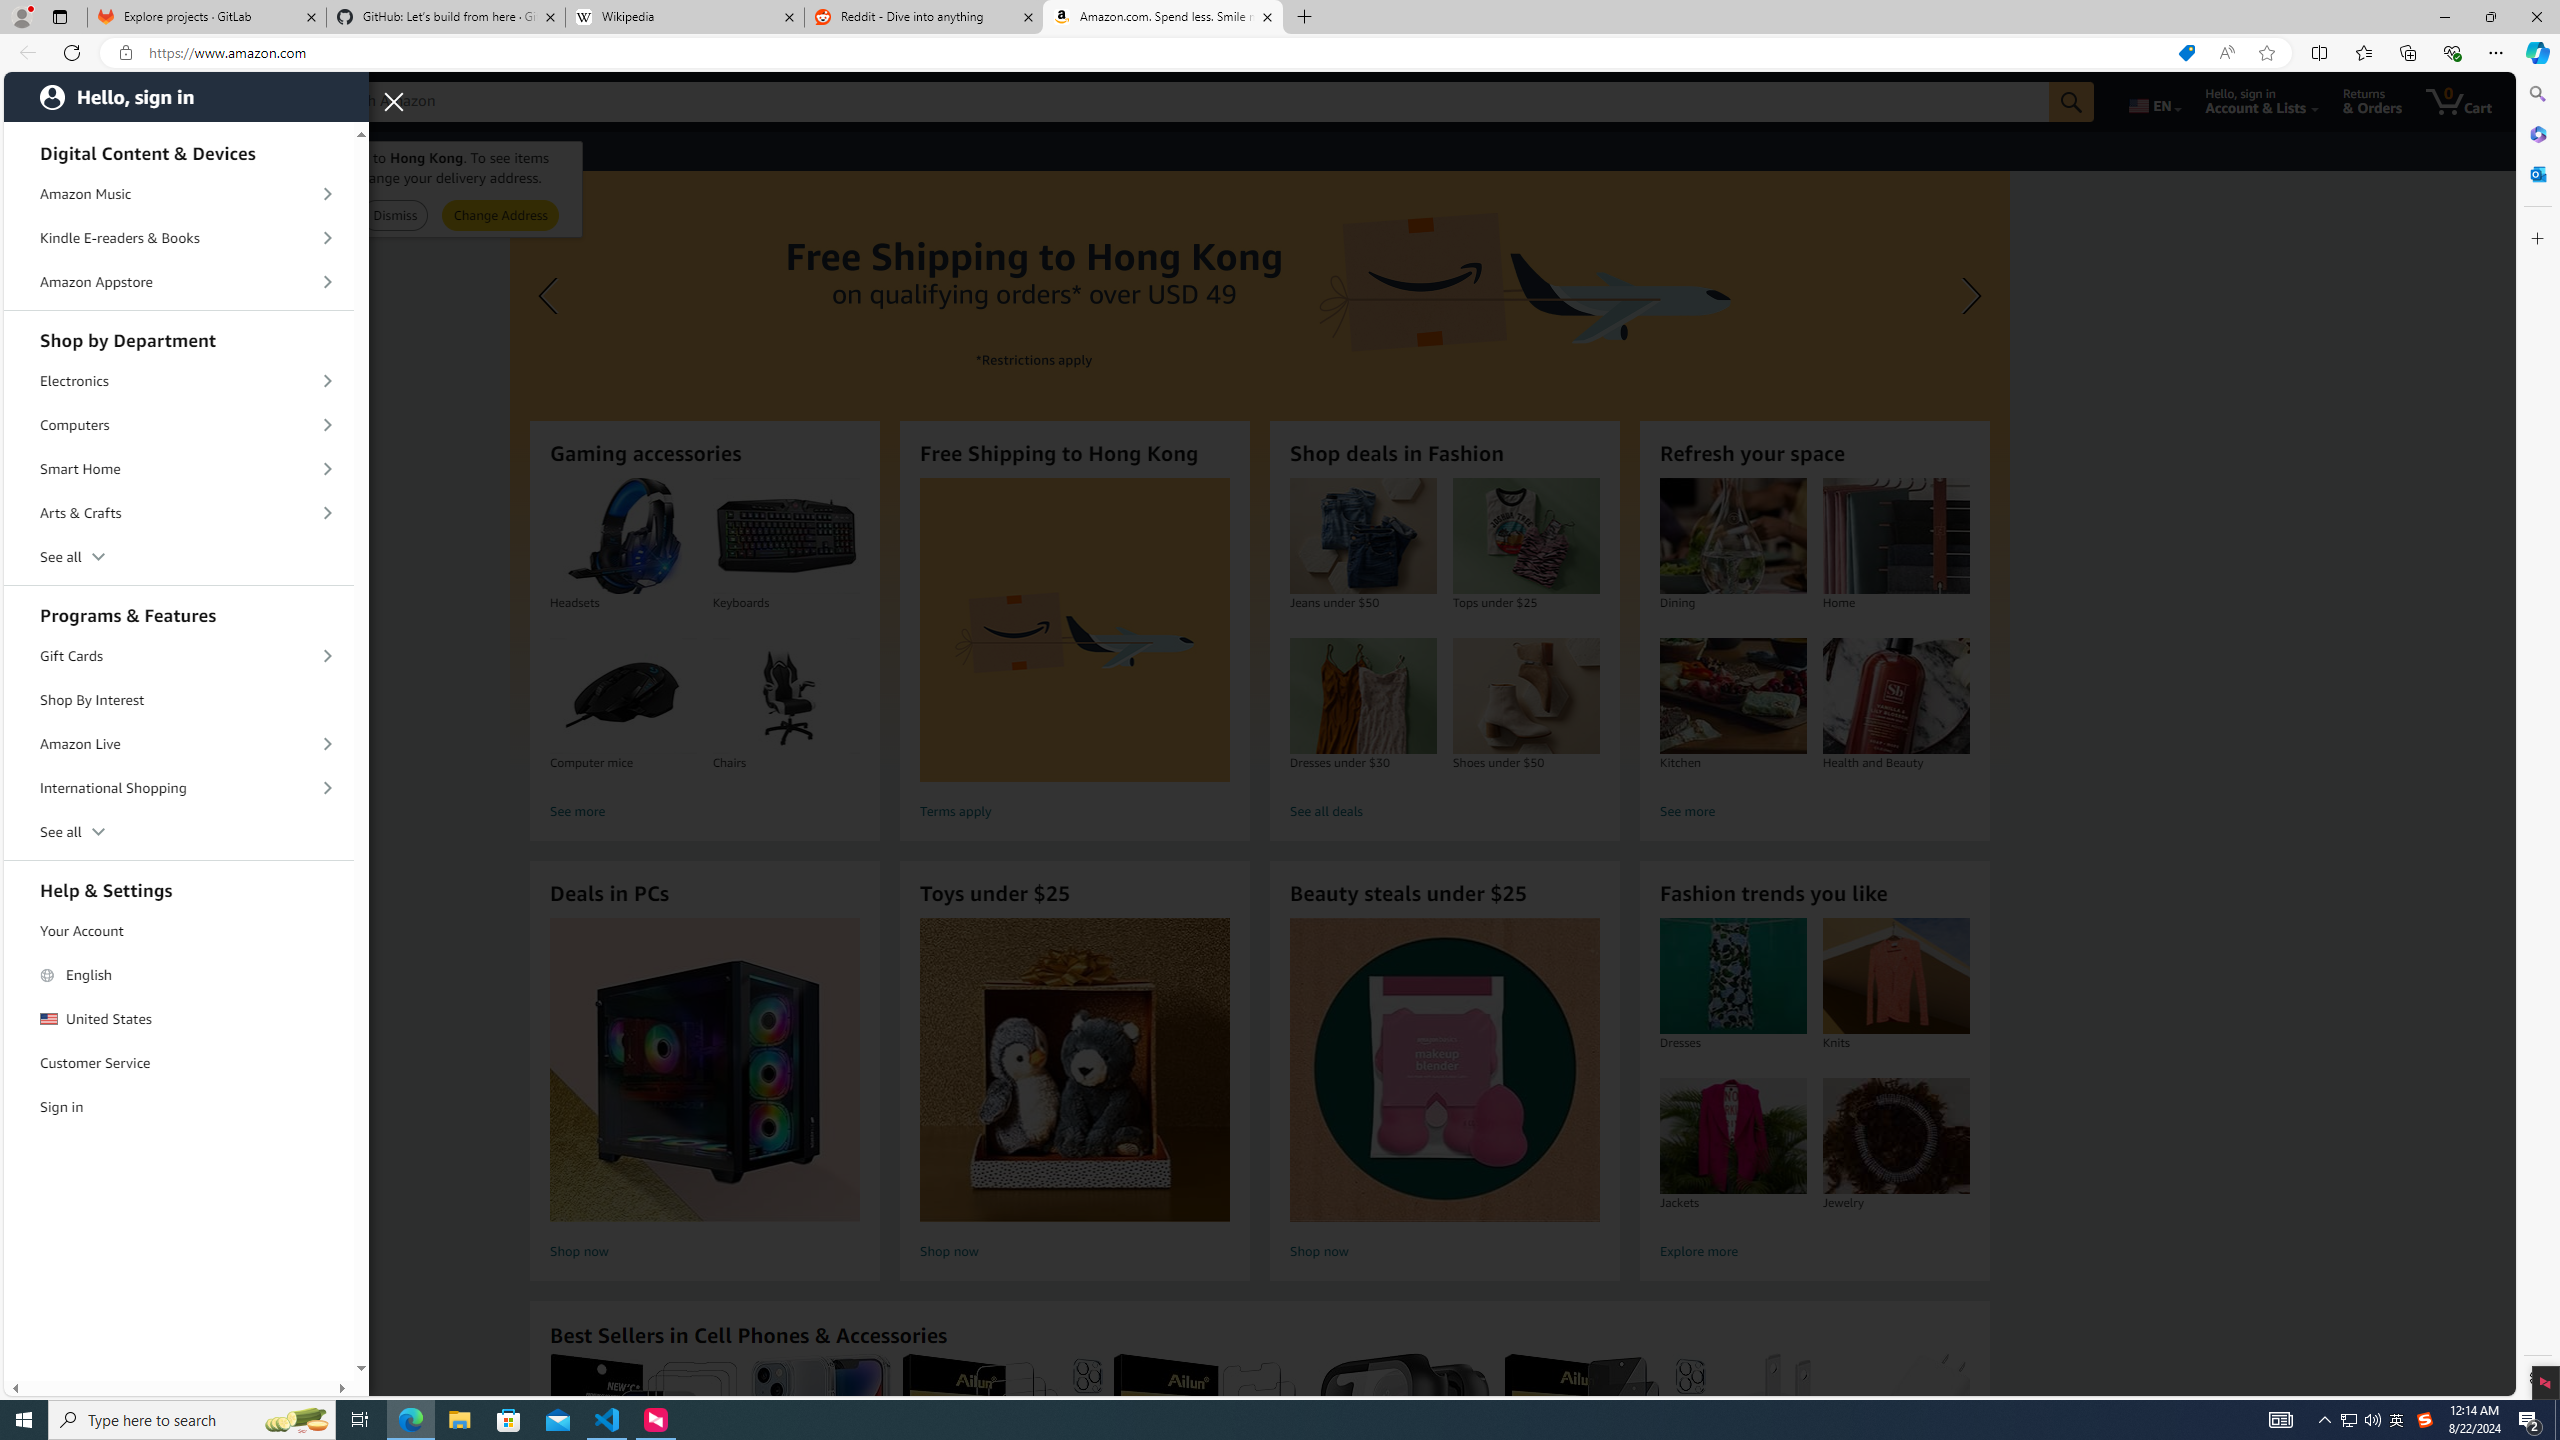 Image resolution: width=2560 pixels, height=1440 pixels. I want to click on Computers, so click(179, 425).